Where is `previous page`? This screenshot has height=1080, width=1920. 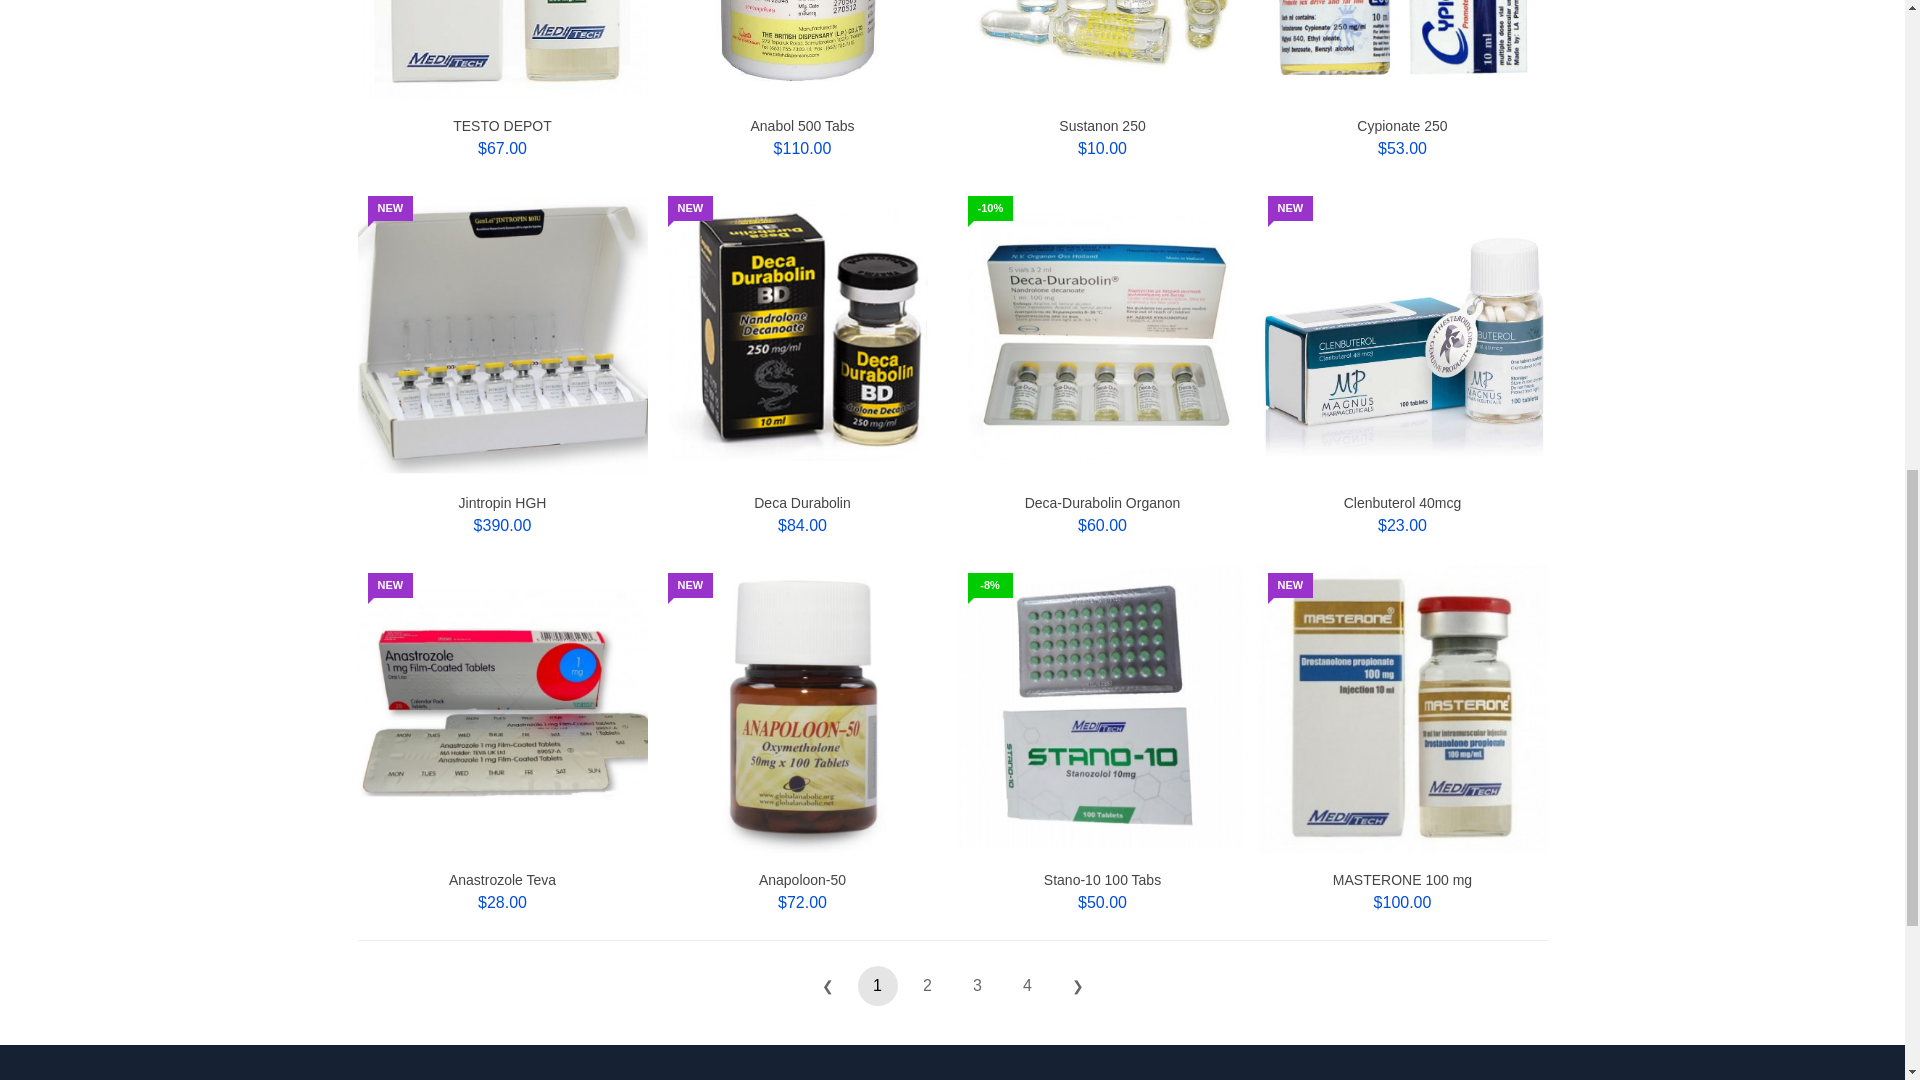
previous page is located at coordinates (828, 985).